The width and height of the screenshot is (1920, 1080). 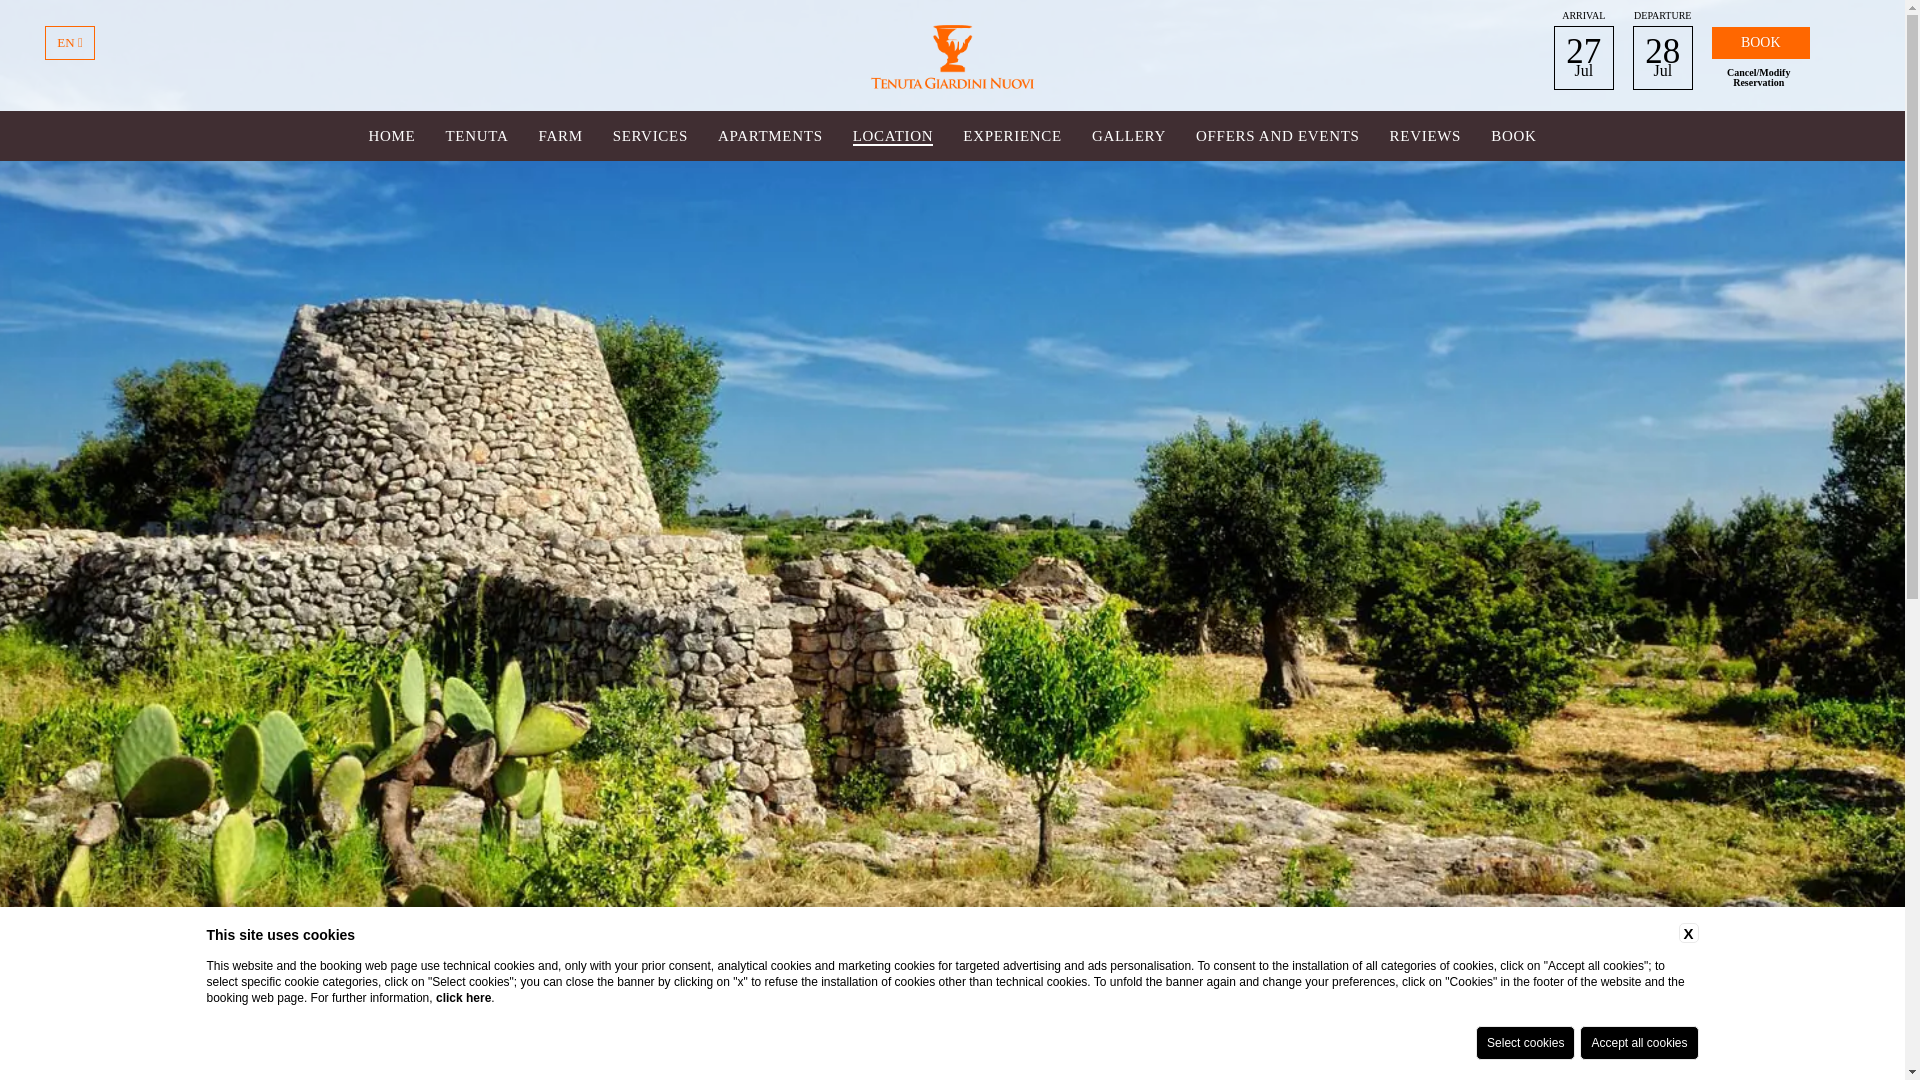 I want to click on REVIEWS, so click(x=1426, y=136).